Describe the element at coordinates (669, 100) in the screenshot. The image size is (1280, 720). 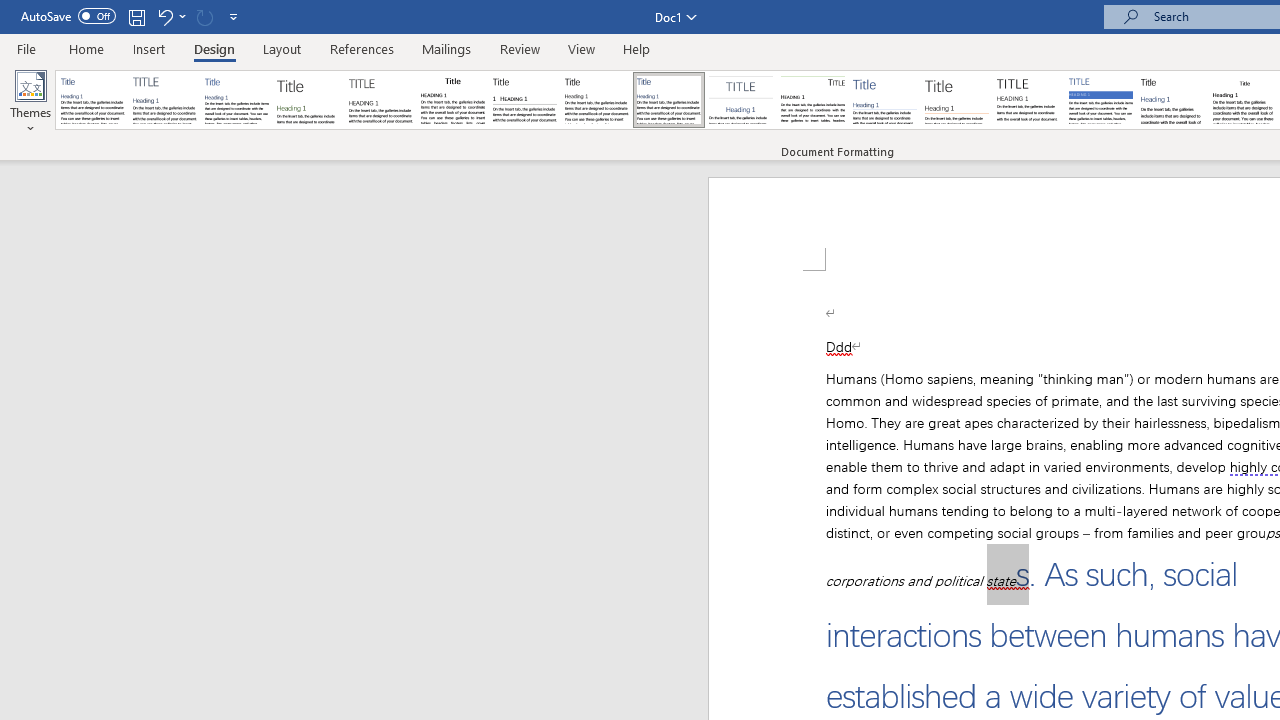
I see `Casual` at that location.